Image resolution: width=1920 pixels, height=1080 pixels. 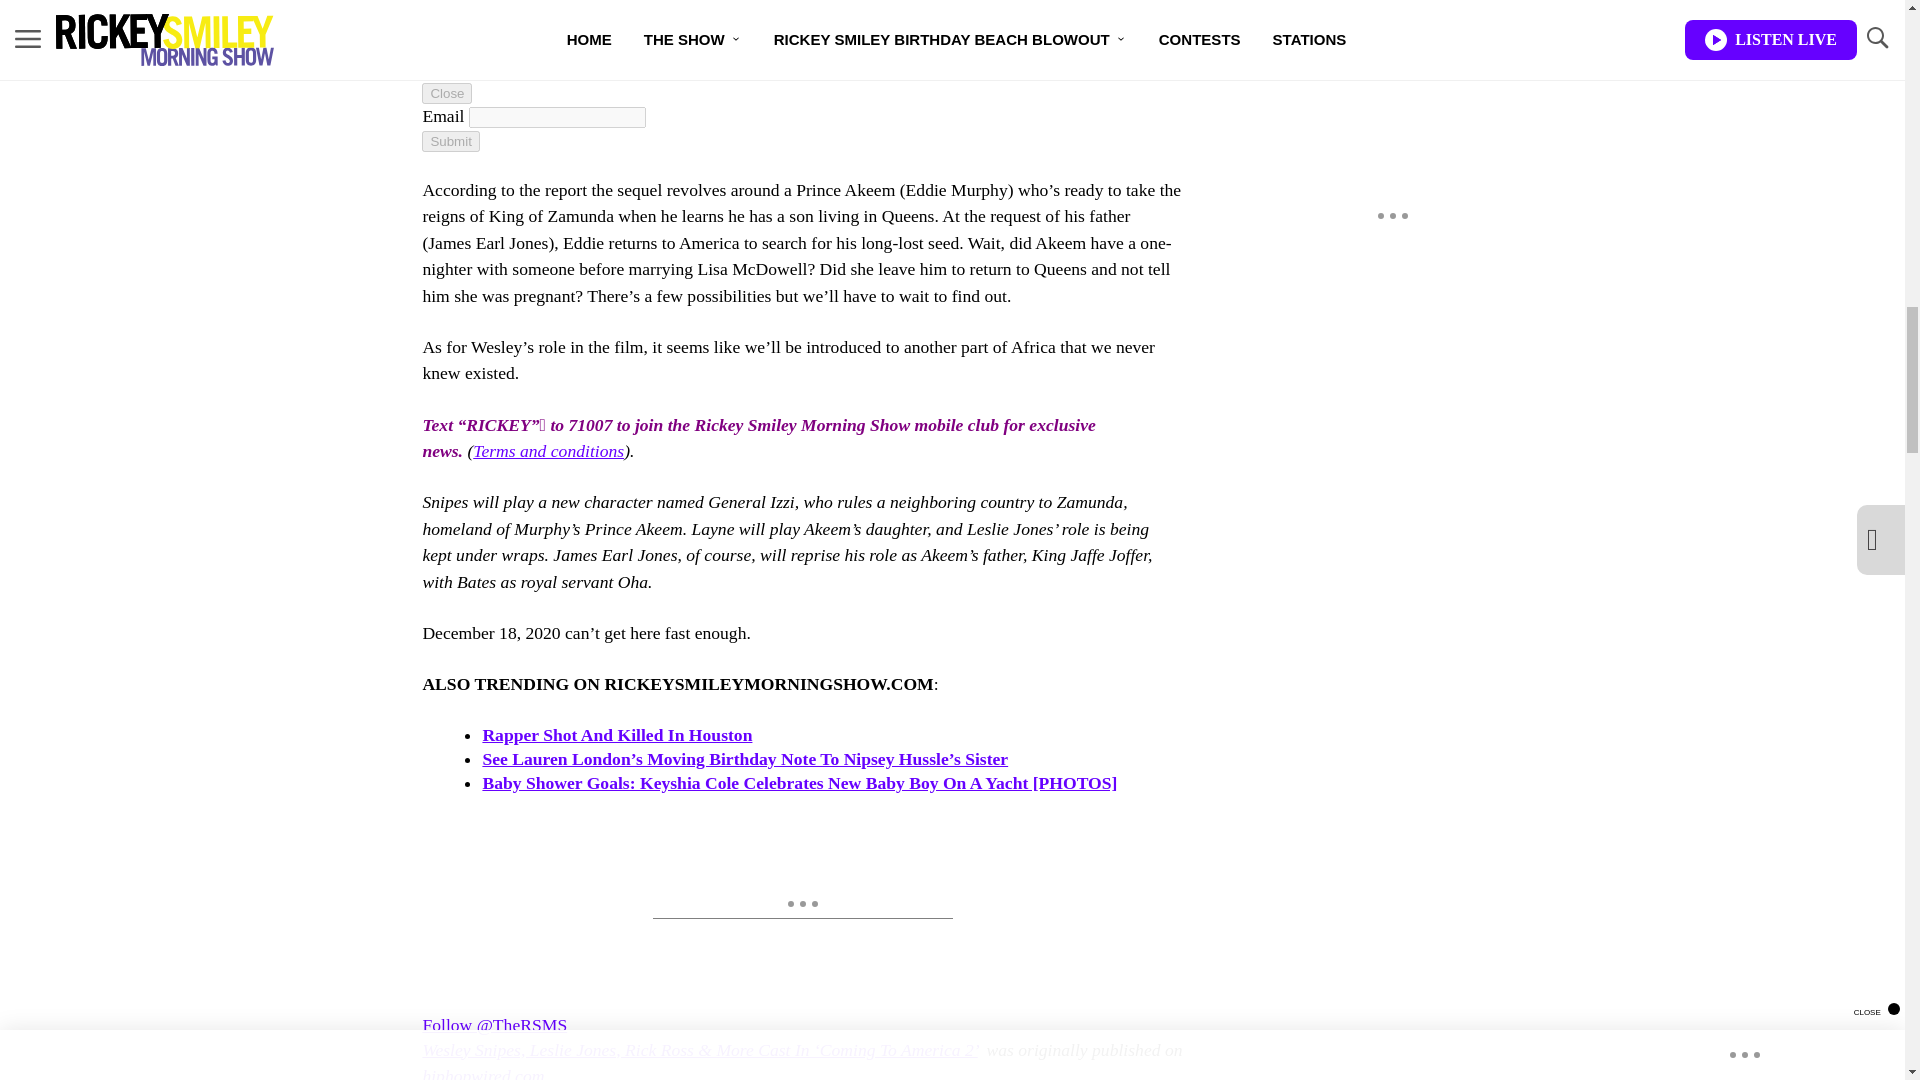 I want to click on Terms and conditions, so click(x=548, y=450).